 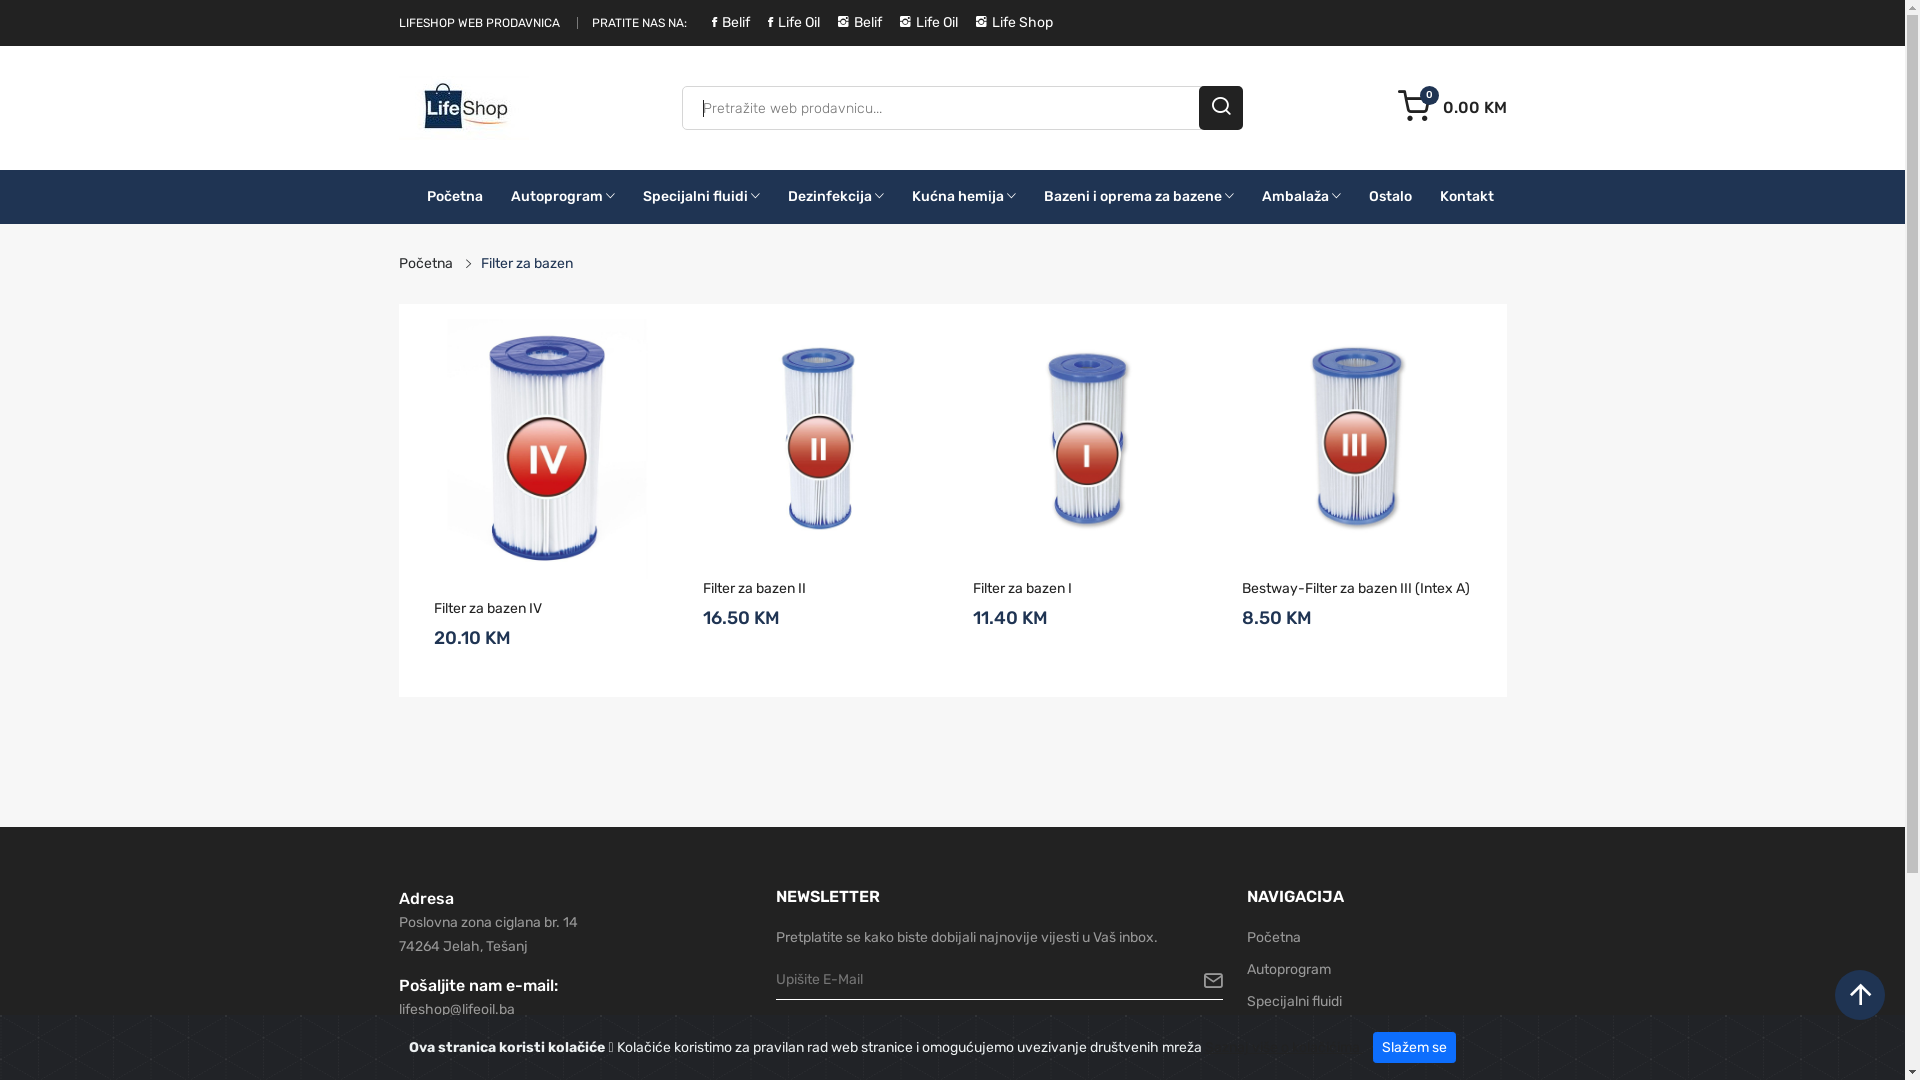 What do you see at coordinates (1390, 197) in the screenshot?
I see `Ostalo` at bounding box center [1390, 197].